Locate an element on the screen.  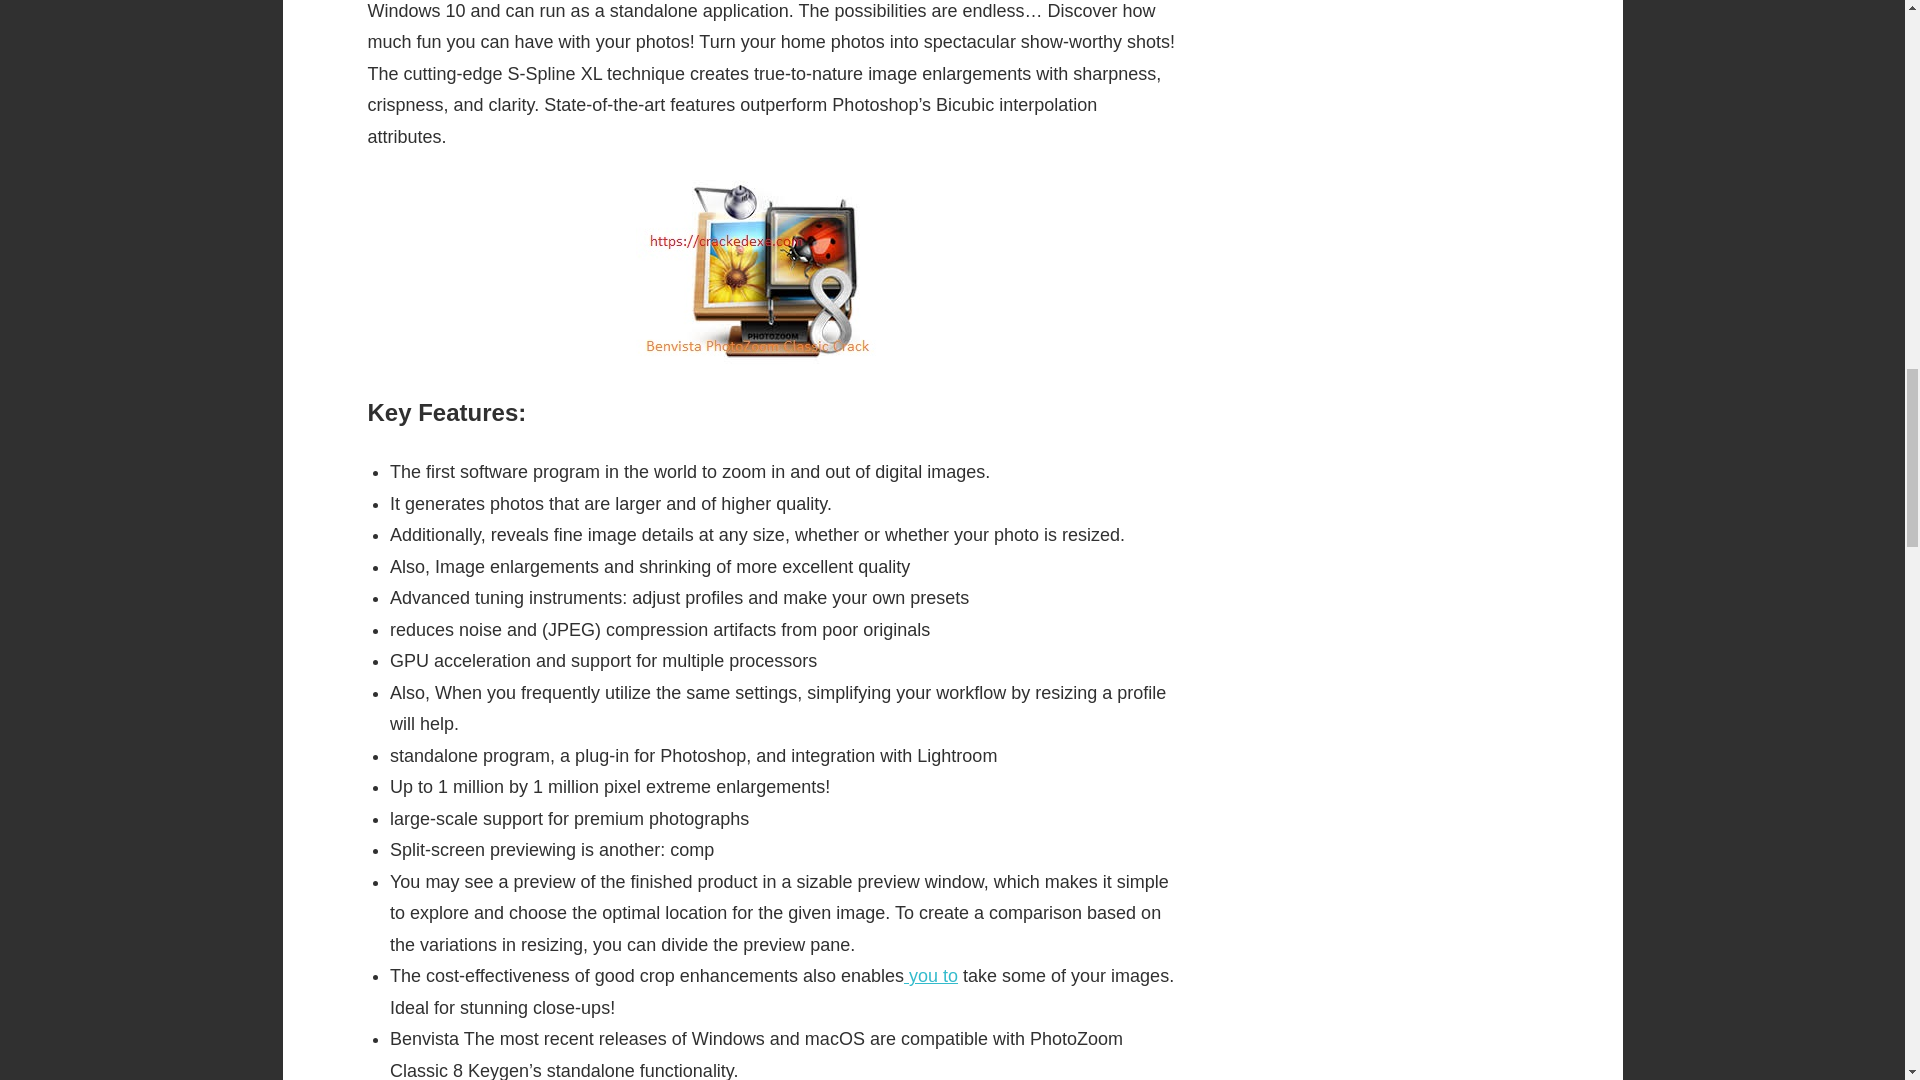
you to is located at coordinates (931, 976).